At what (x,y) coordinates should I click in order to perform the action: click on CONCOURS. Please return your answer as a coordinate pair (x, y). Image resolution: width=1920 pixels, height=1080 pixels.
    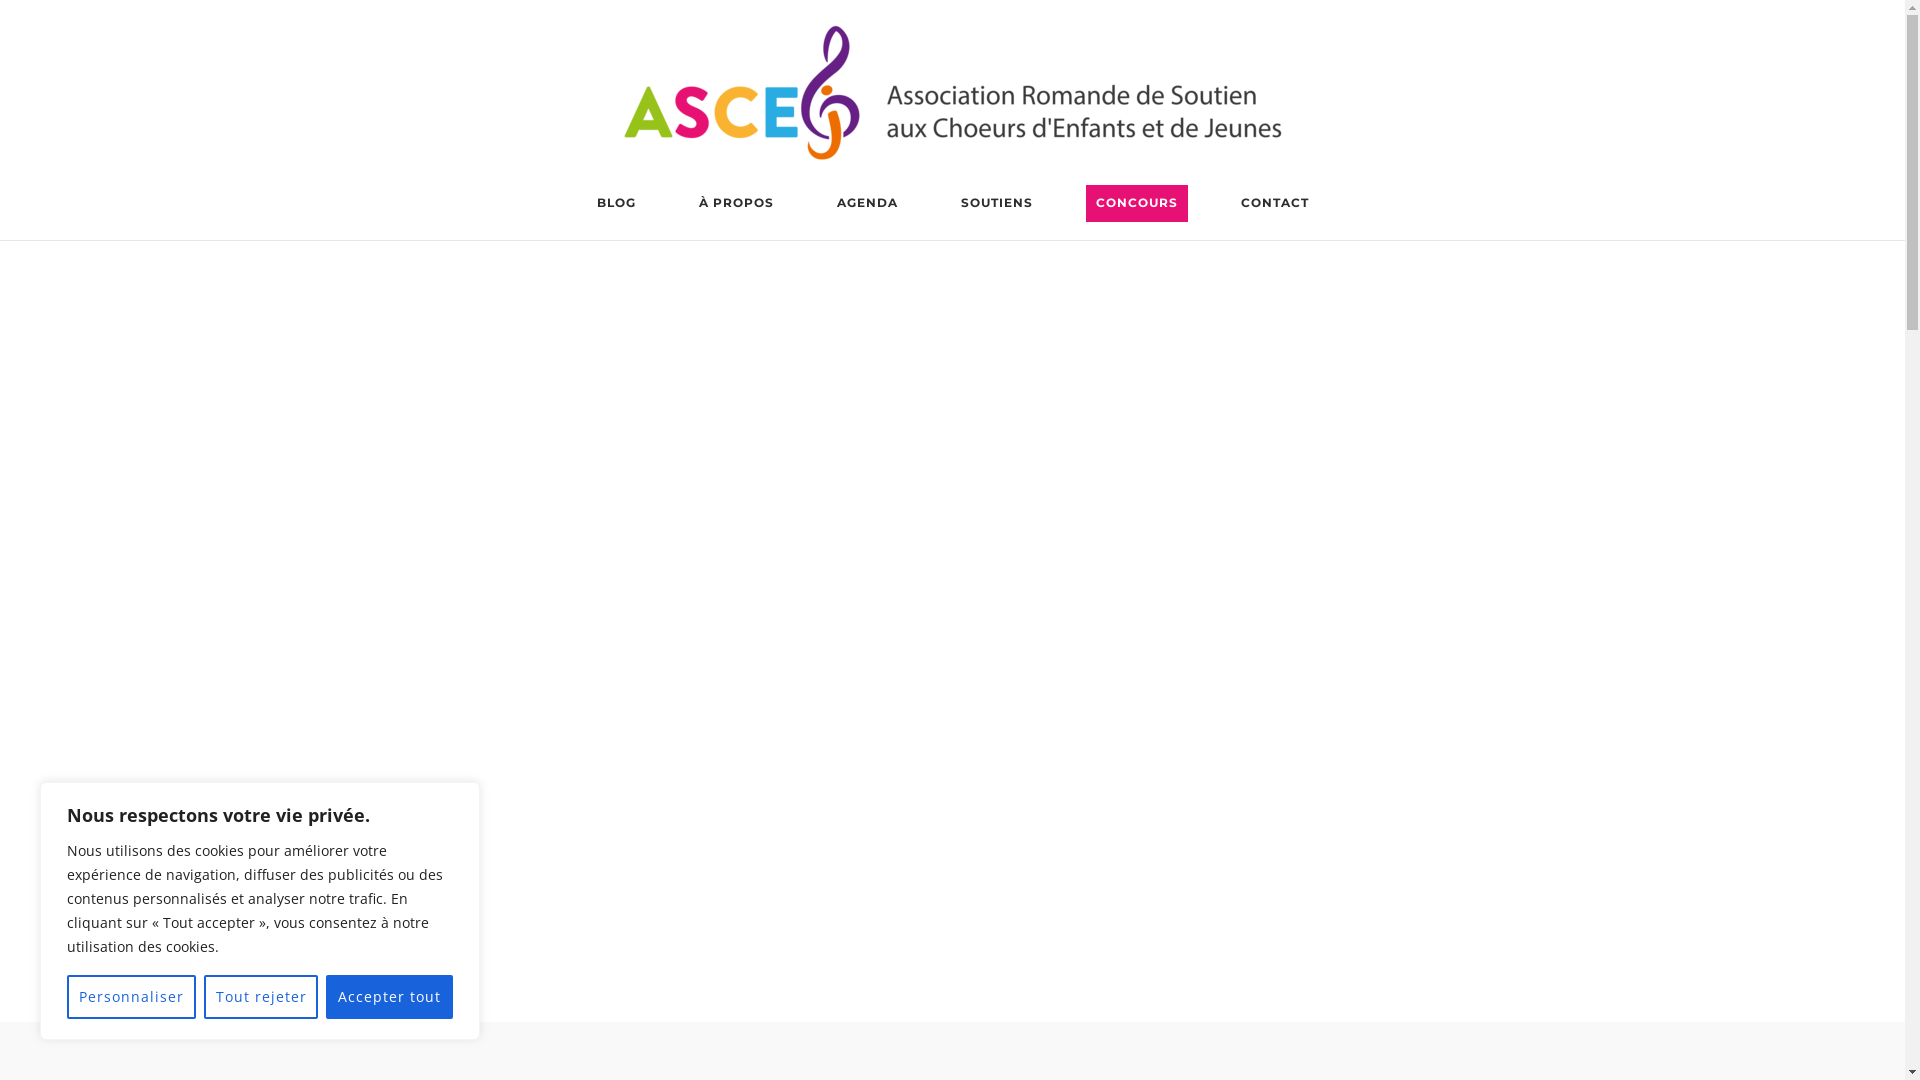
    Looking at the image, I should click on (1137, 206).